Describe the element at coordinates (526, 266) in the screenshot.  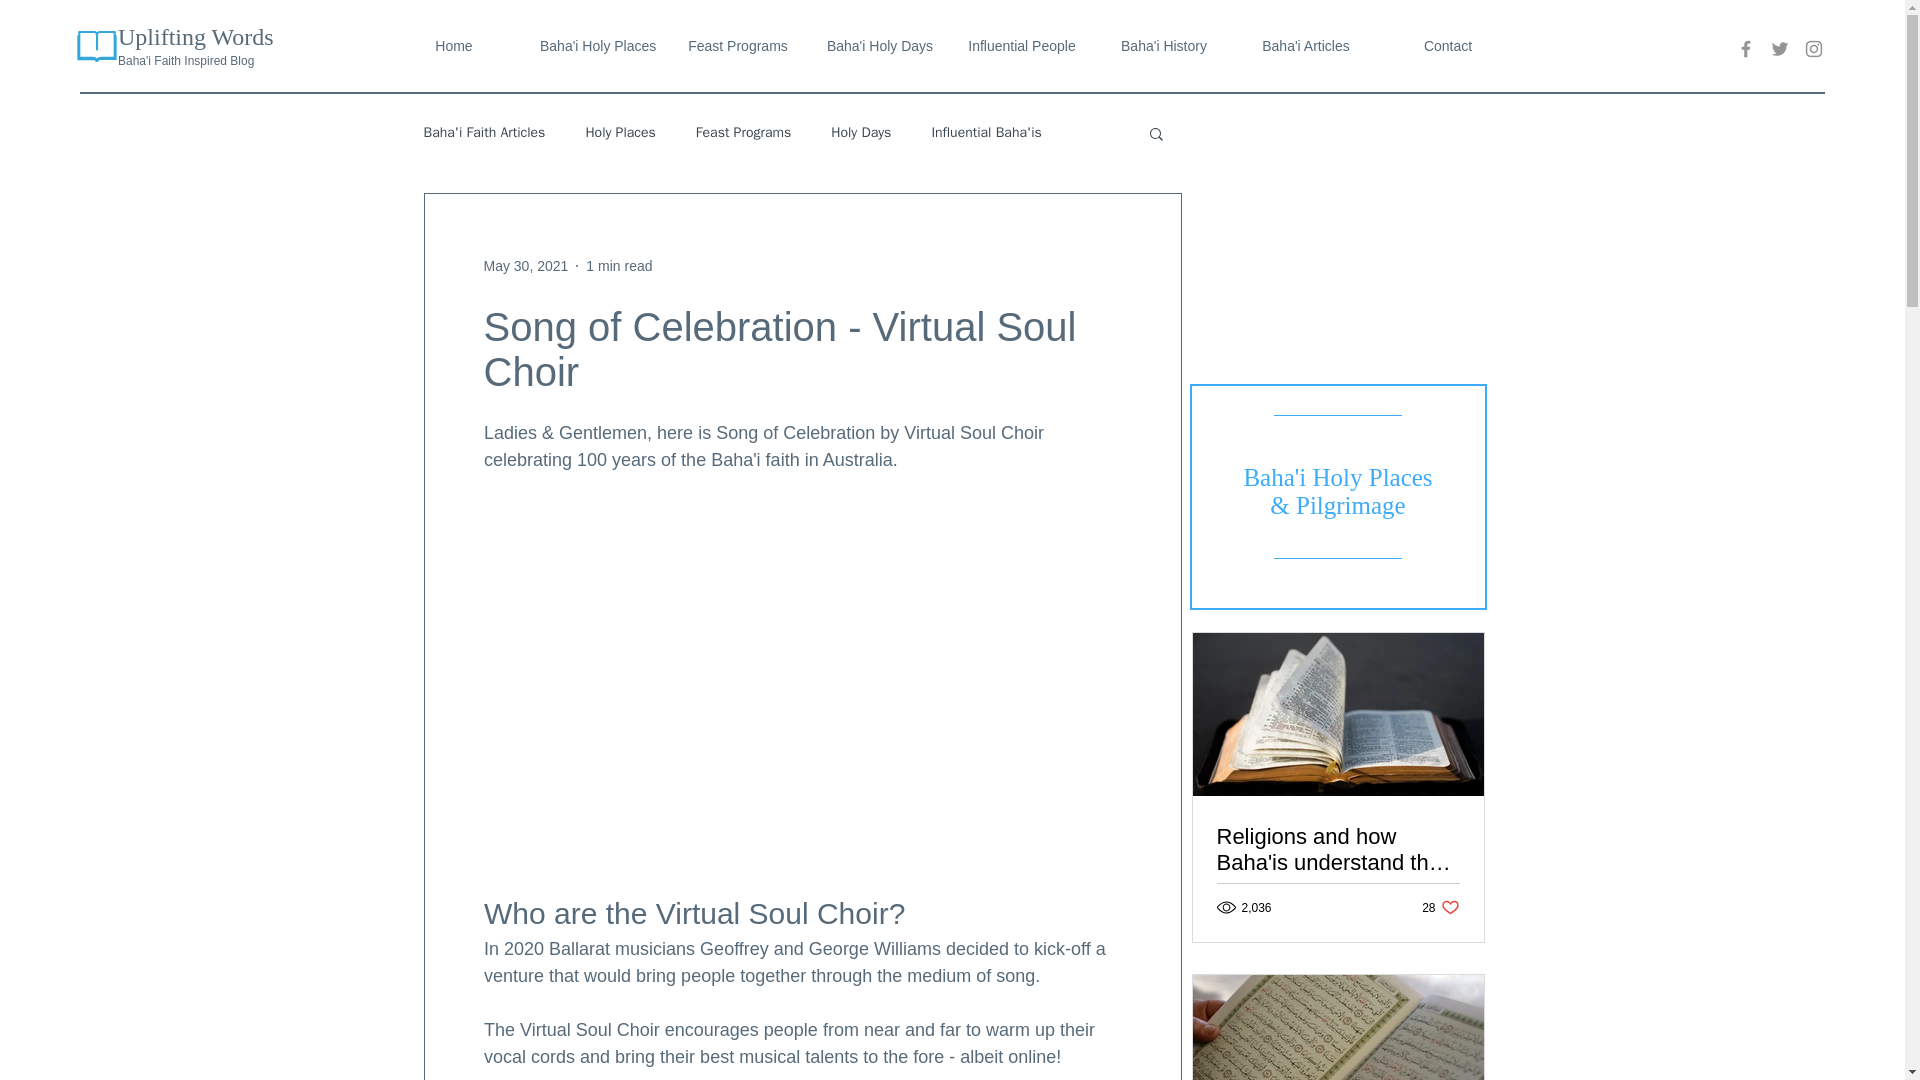
I see `May 30, 2021` at that location.